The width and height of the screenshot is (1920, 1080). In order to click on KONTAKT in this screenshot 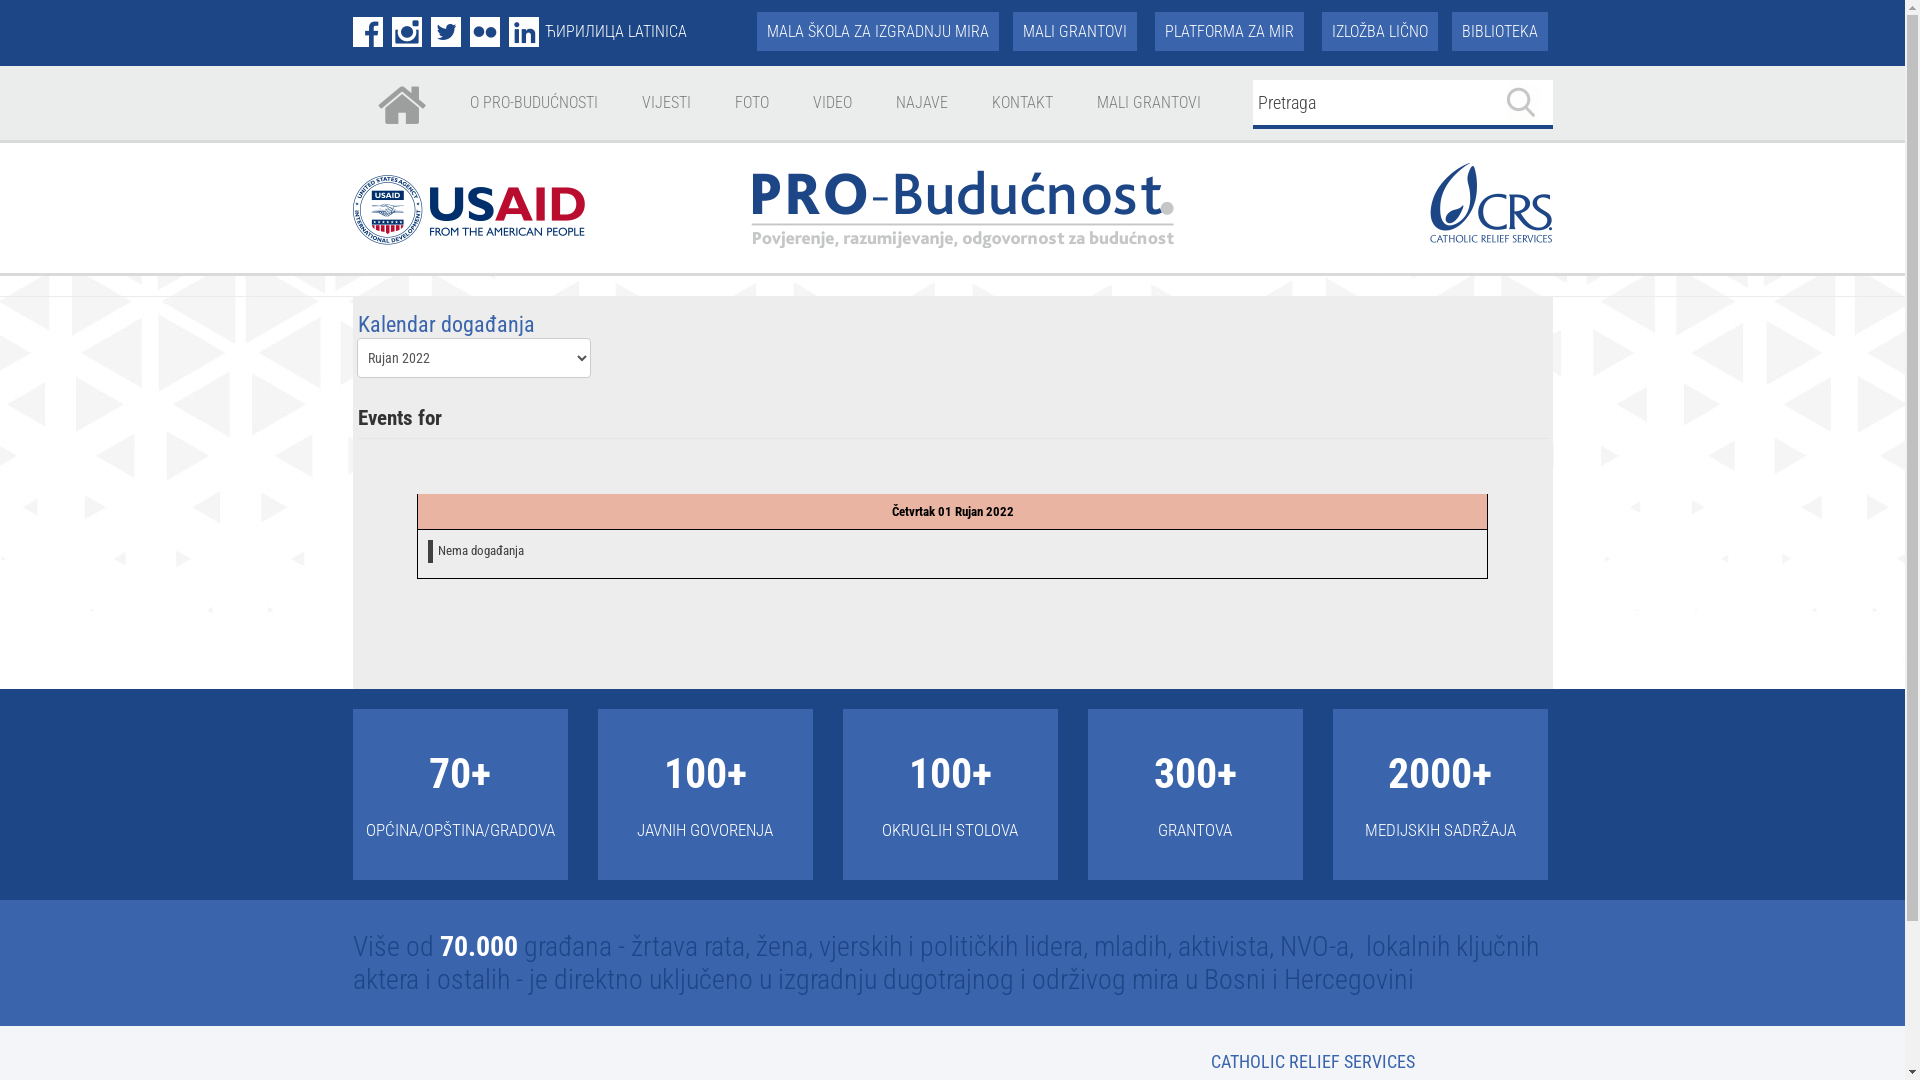, I will do `click(1022, 103)`.